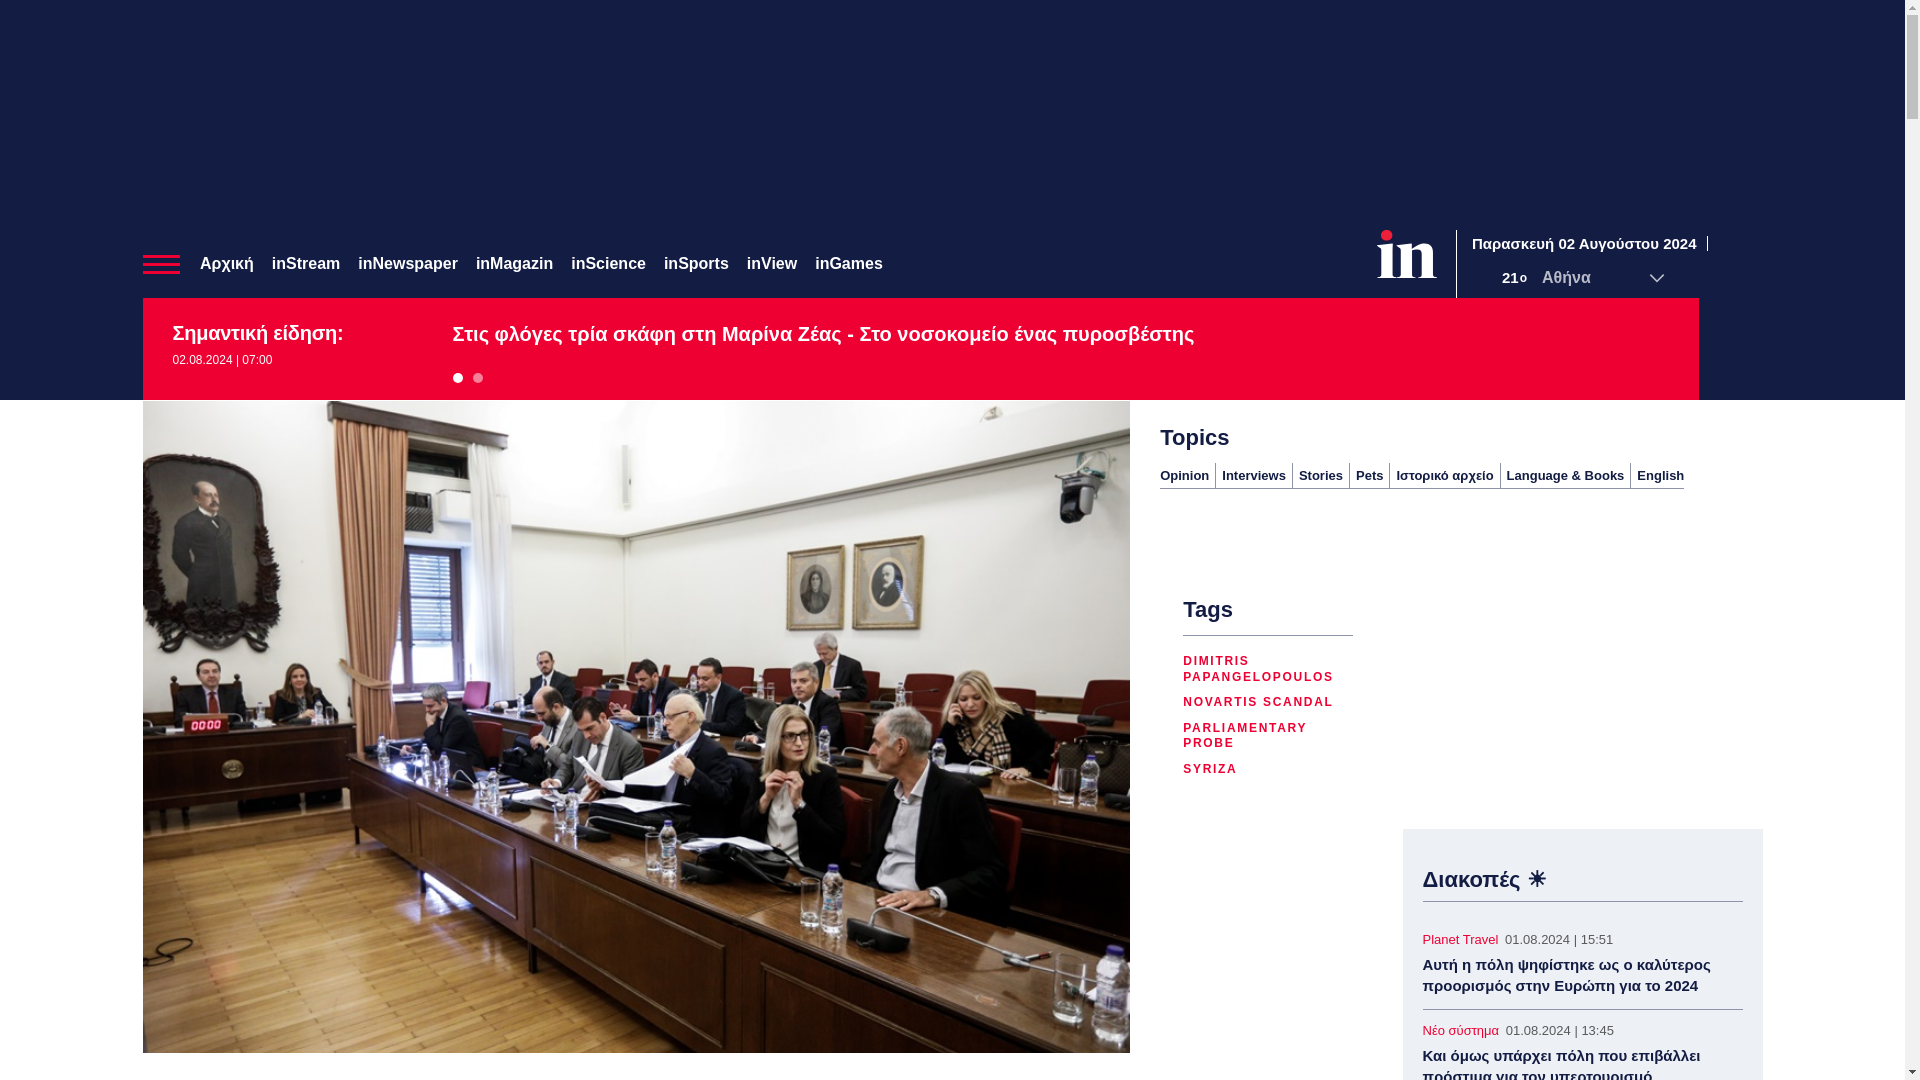  I want to click on inSports, so click(696, 263).